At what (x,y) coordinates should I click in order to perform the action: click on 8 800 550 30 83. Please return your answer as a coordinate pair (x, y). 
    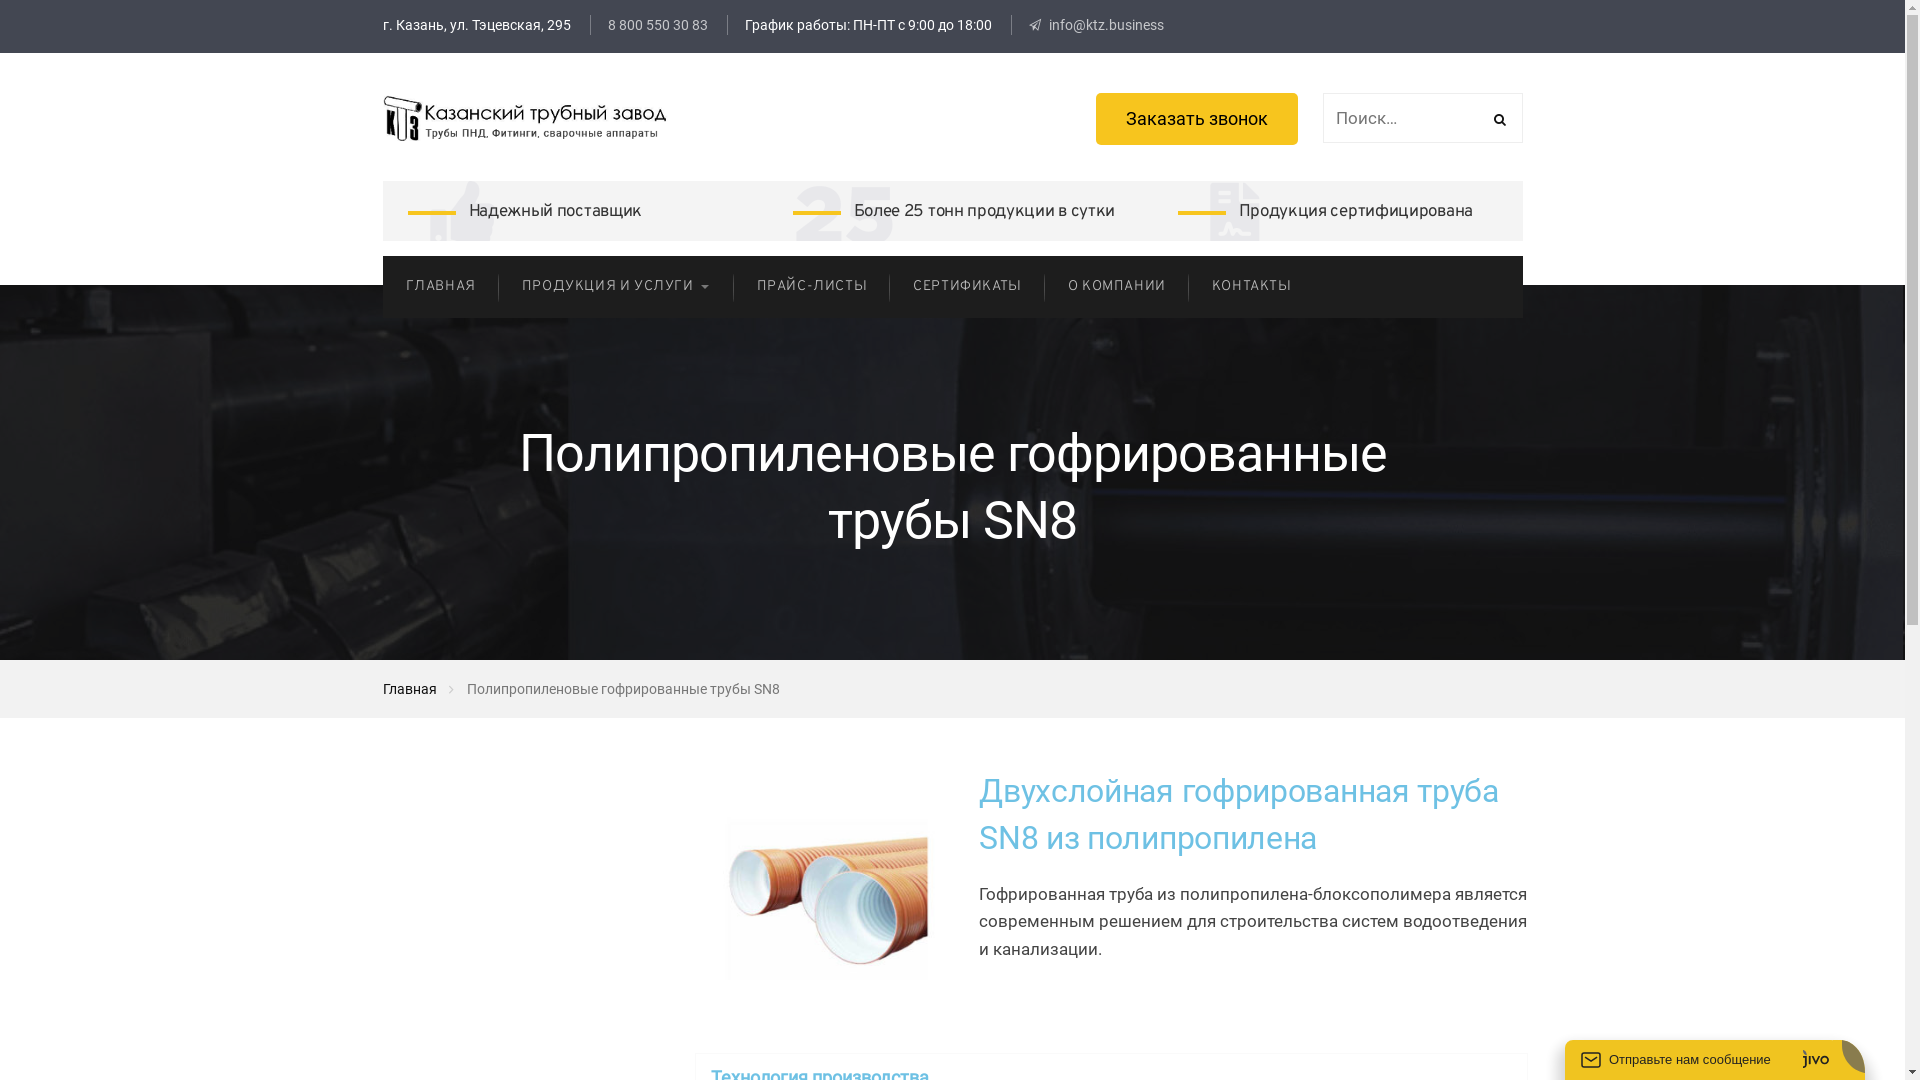
    Looking at the image, I should click on (649, 25).